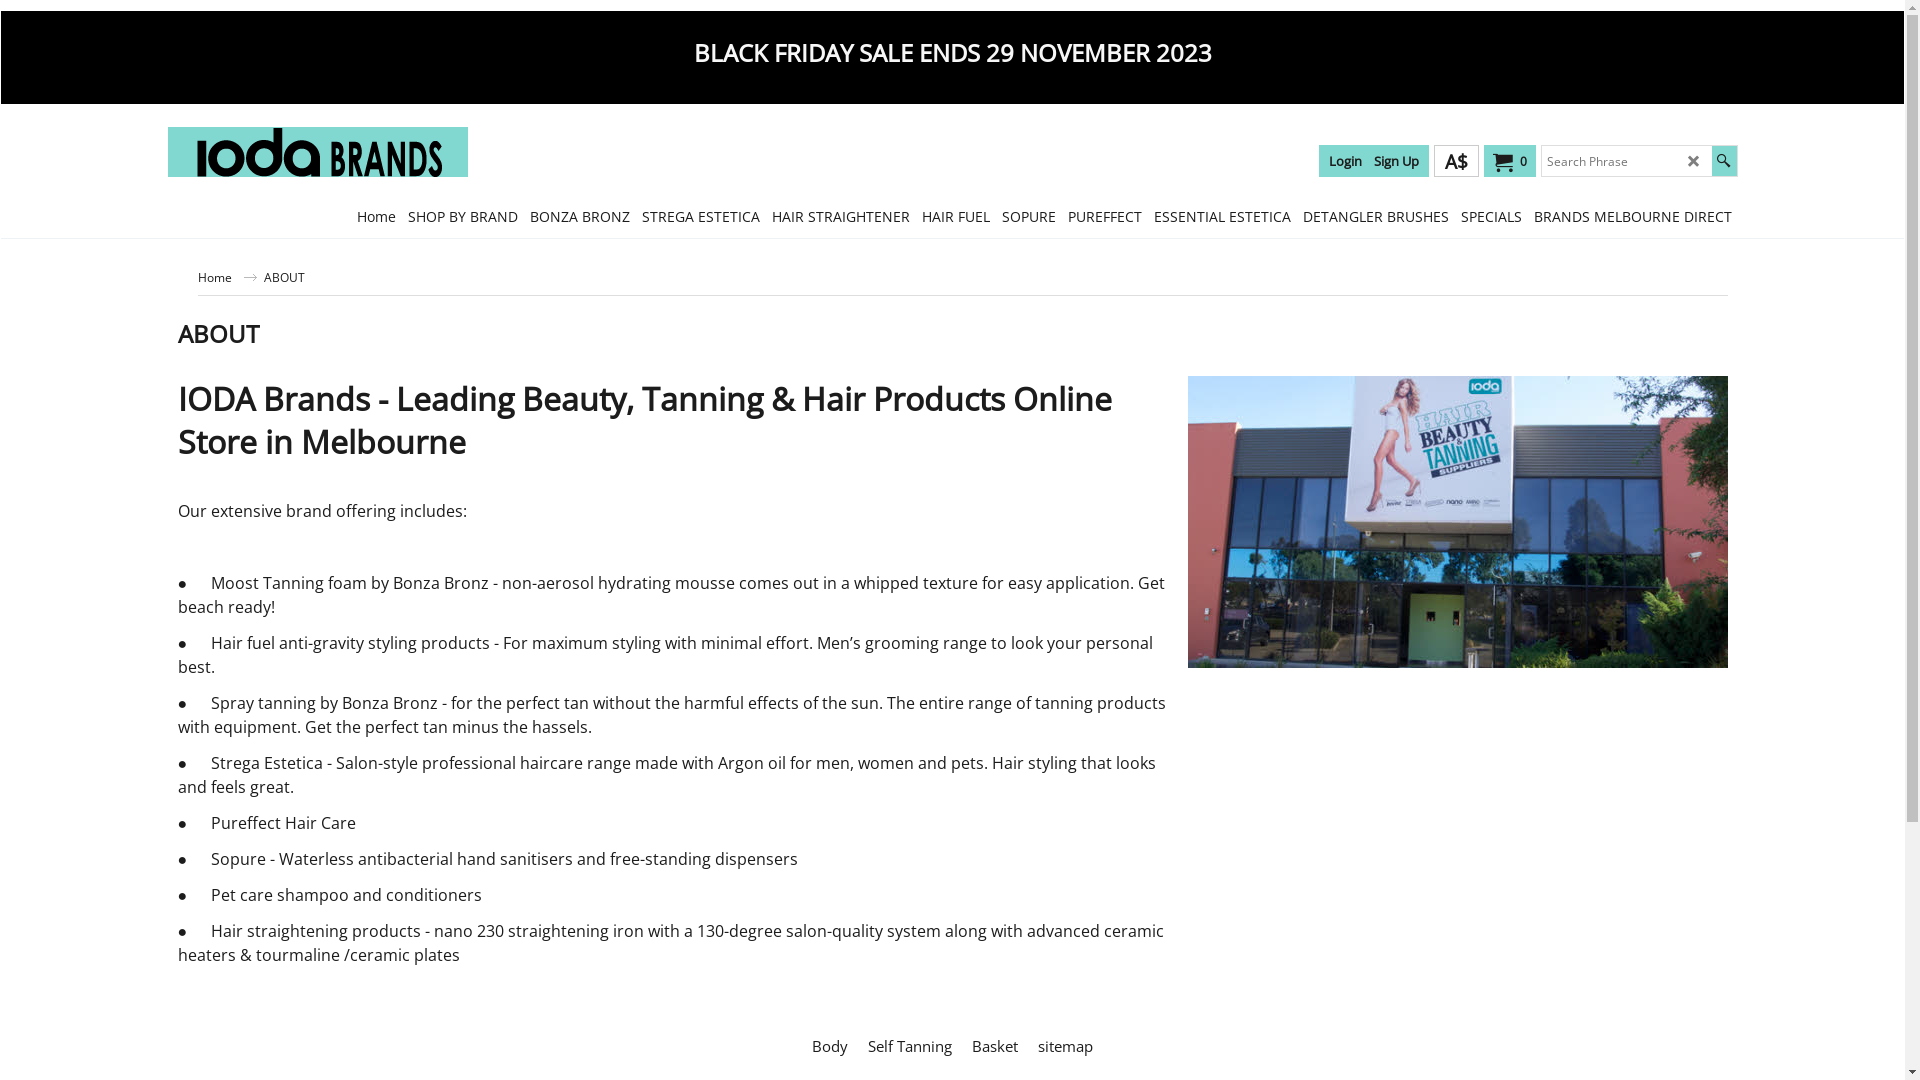 The width and height of the screenshot is (1920, 1080). I want to click on ESSENTIAL ESTETICA, so click(1222, 216).